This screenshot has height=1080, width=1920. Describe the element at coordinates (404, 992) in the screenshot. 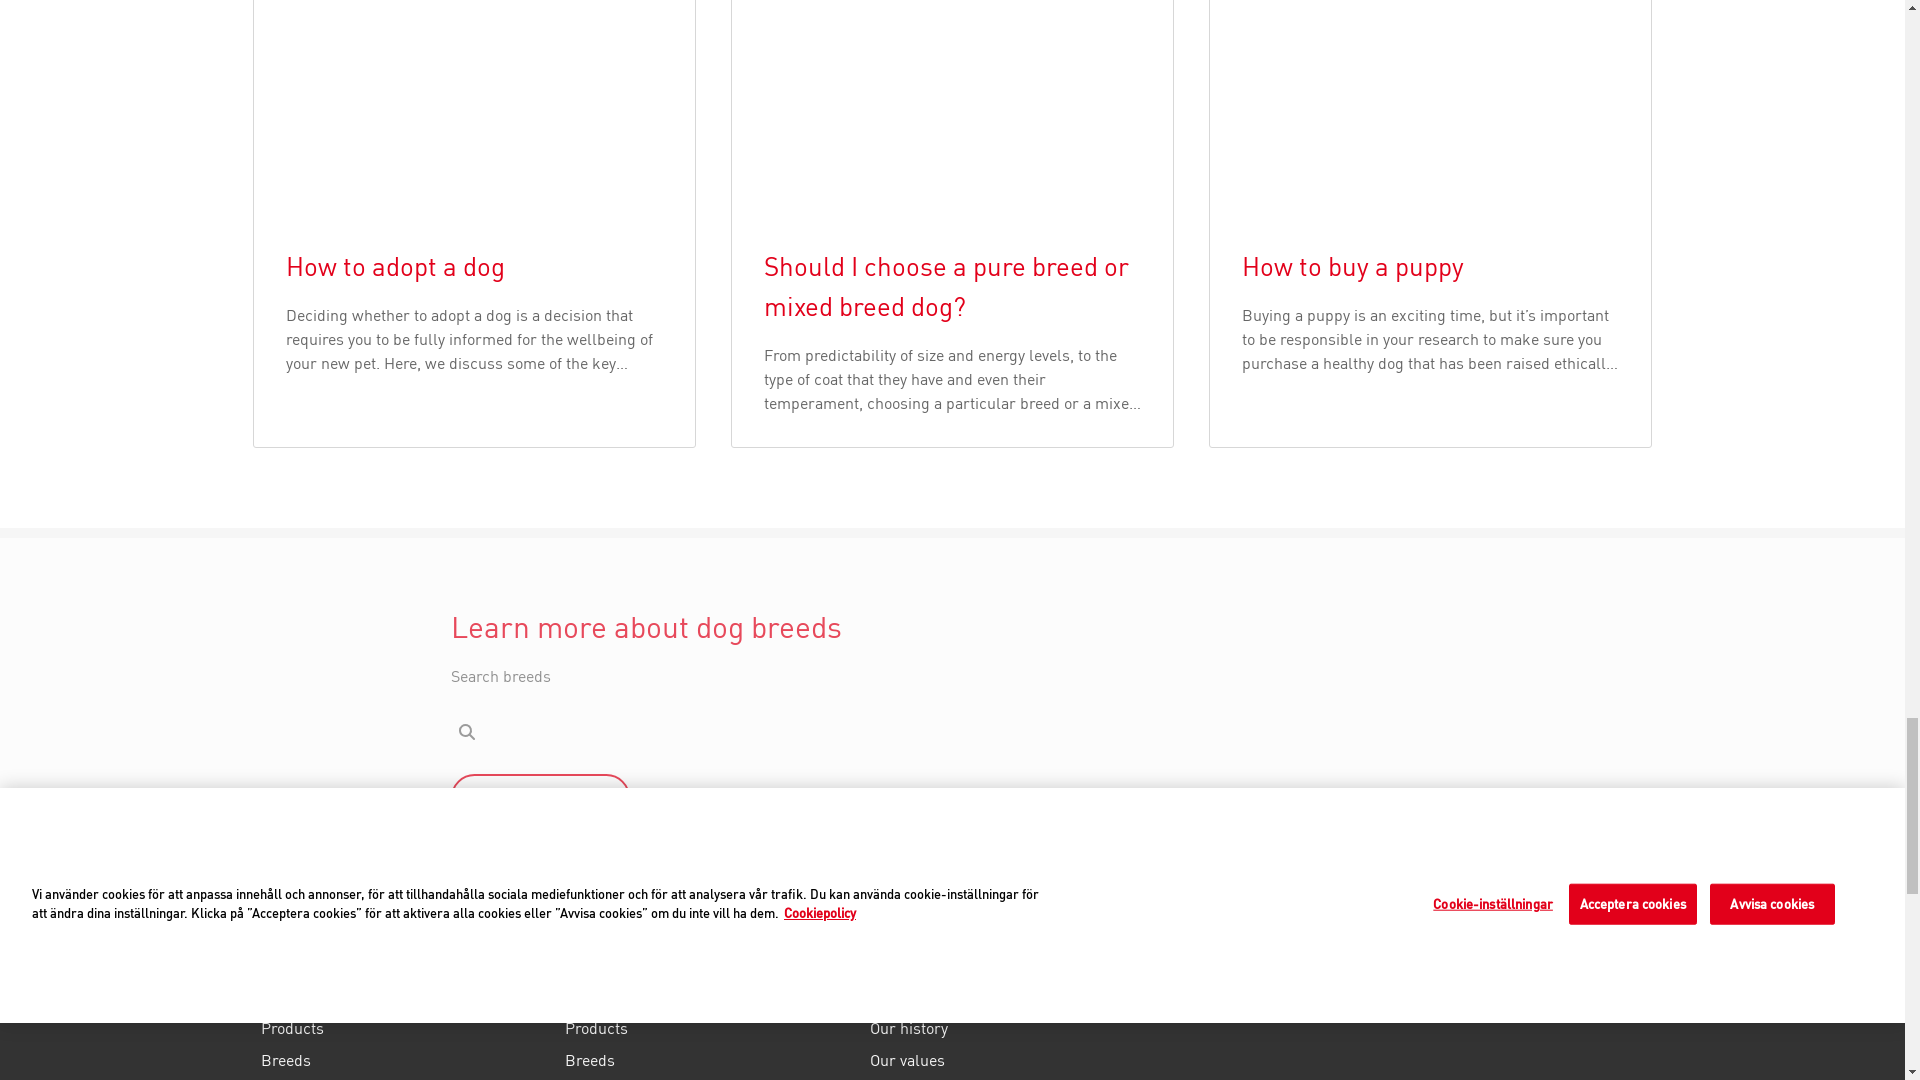

I see `CATS` at that location.